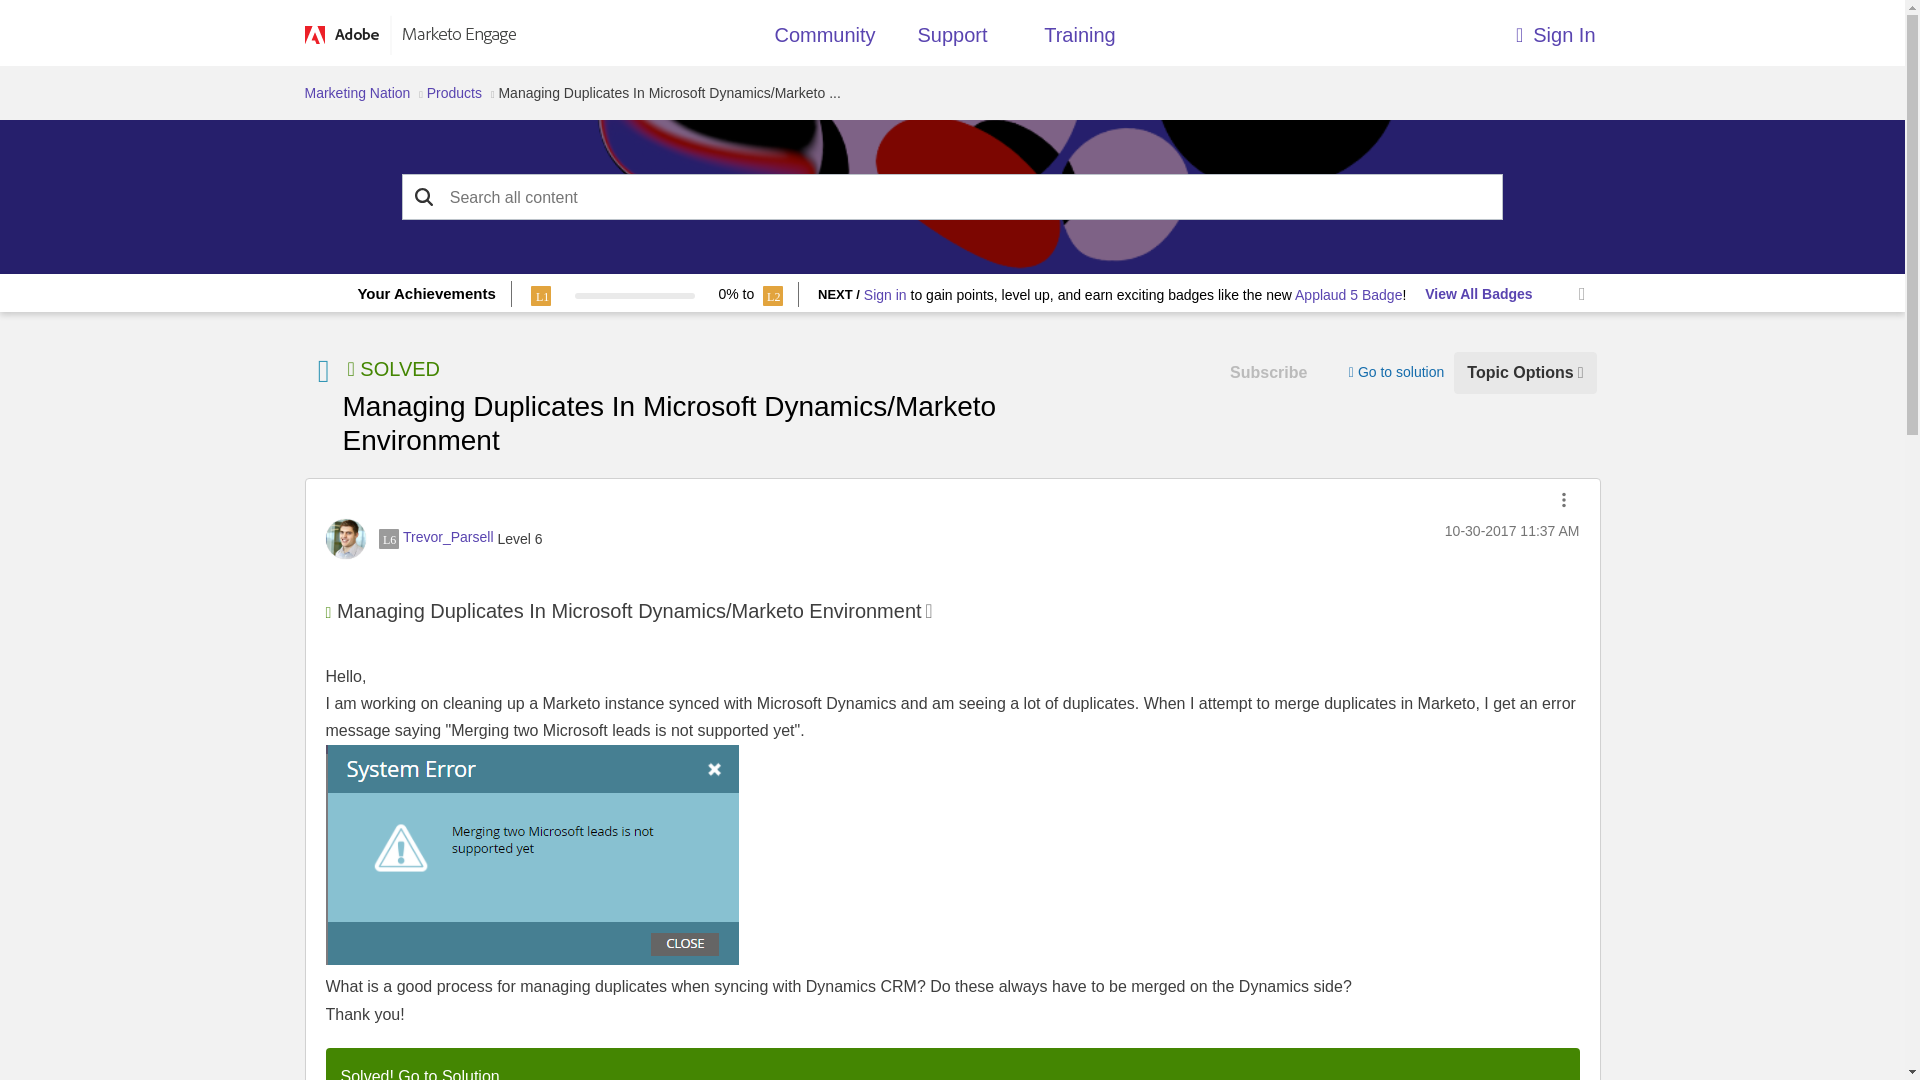 The height and width of the screenshot is (1080, 1920). What do you see at coordinates (356, 93) in the screenshot?
I see `Marketing Nation` at bounding box center [356, 93].